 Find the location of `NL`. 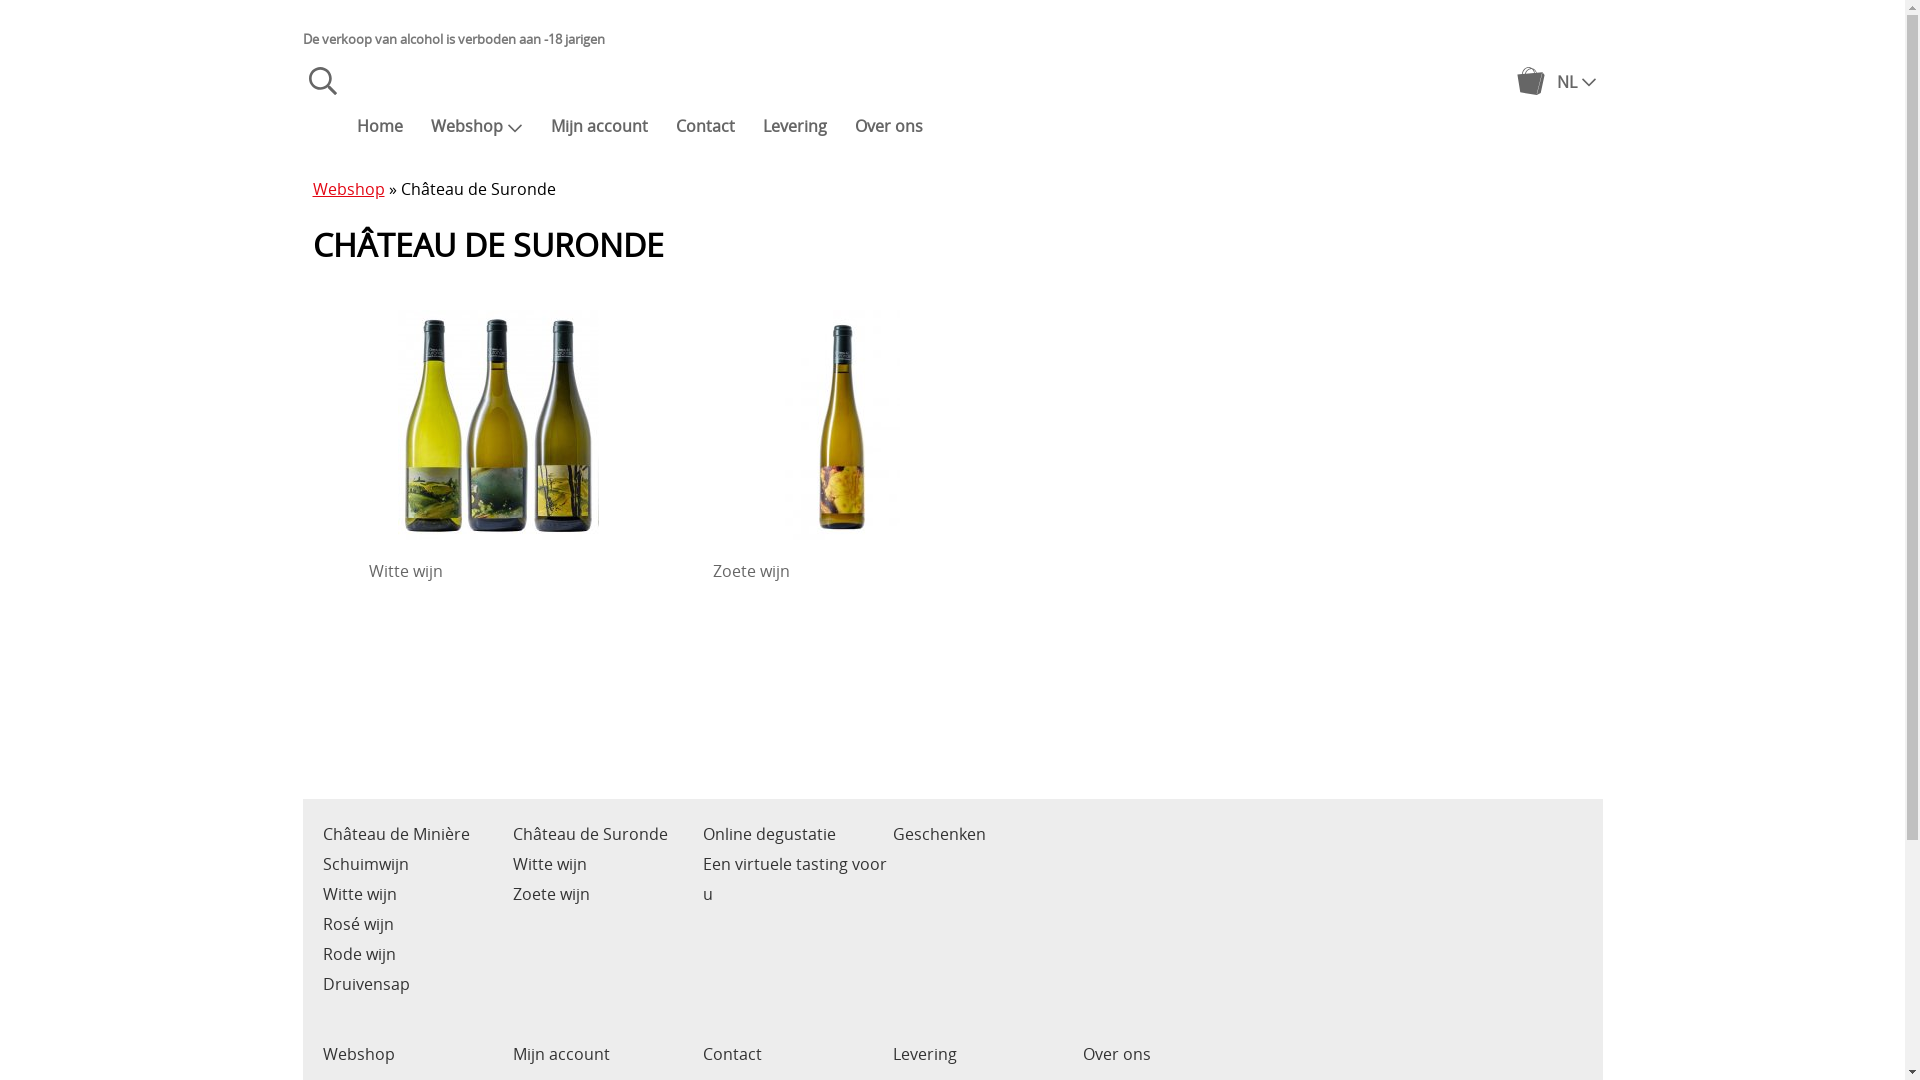

NL is located at coordinates (1576, 80).